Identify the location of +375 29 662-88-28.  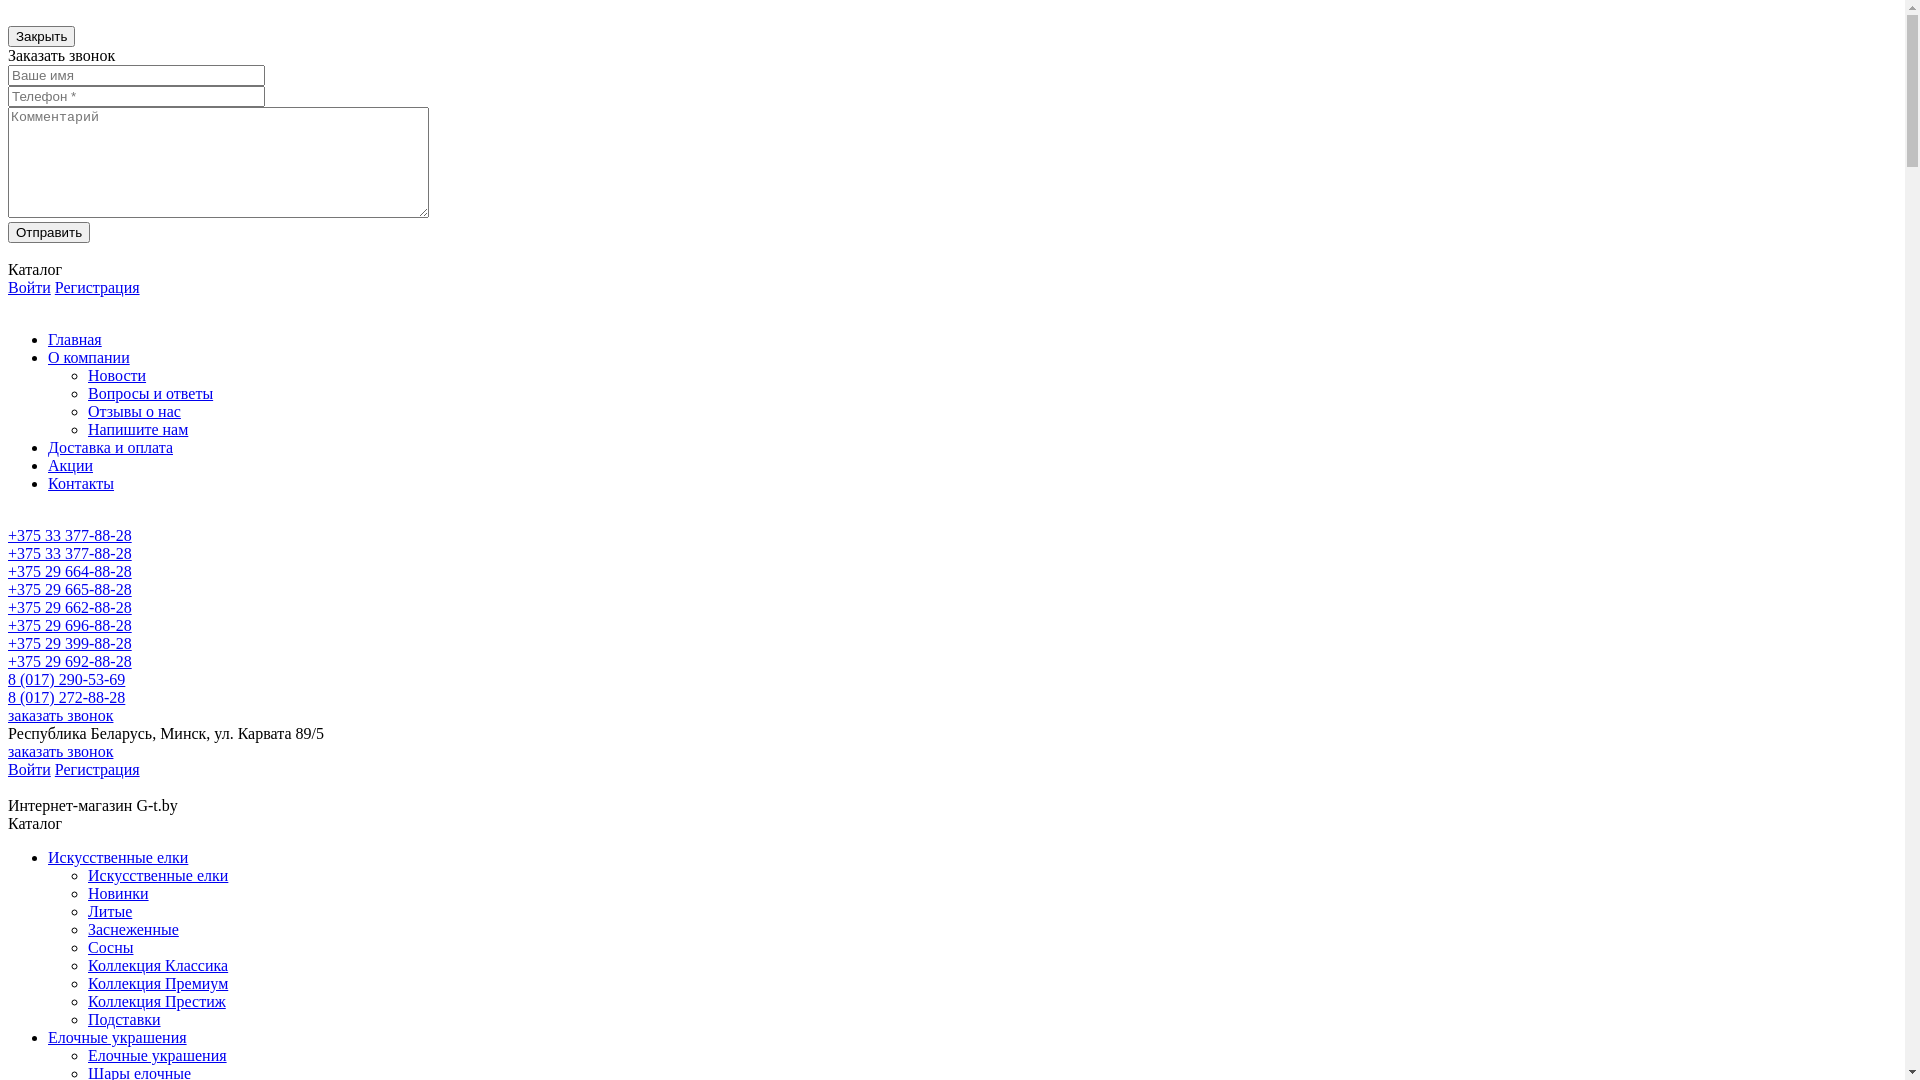
(70, 608).